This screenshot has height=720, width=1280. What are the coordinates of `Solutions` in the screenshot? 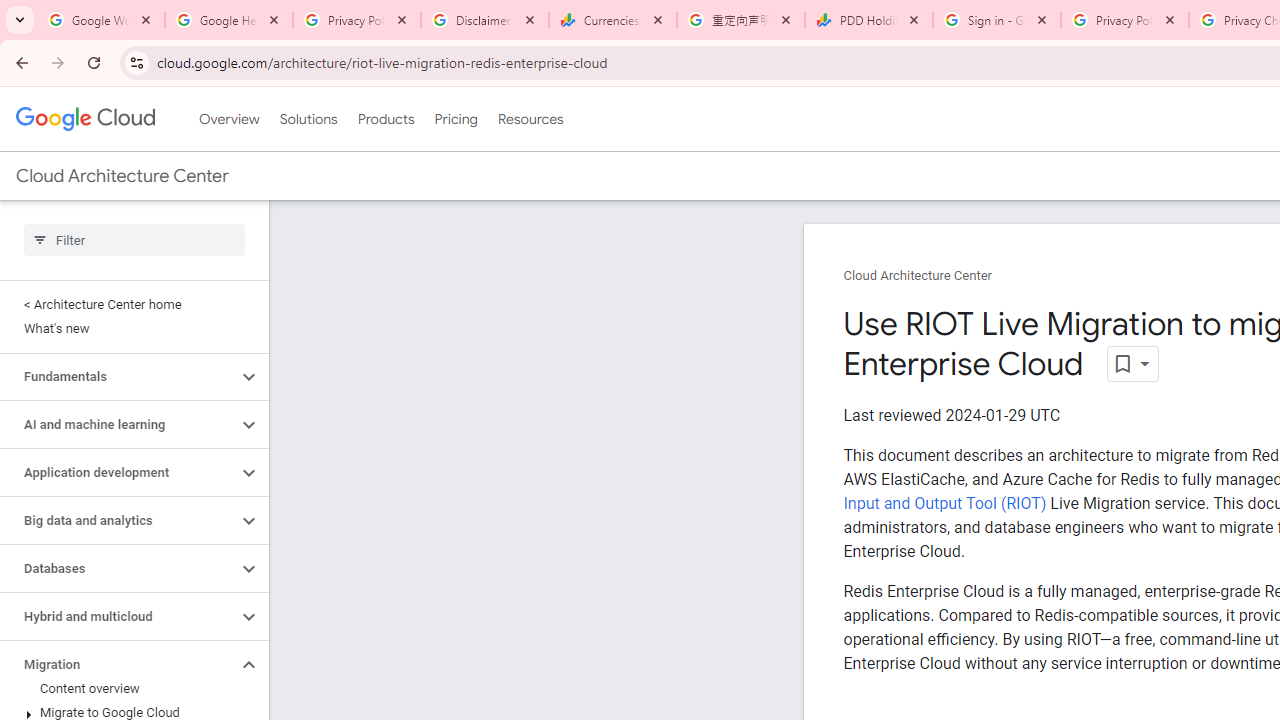 It's located at (308, 119).